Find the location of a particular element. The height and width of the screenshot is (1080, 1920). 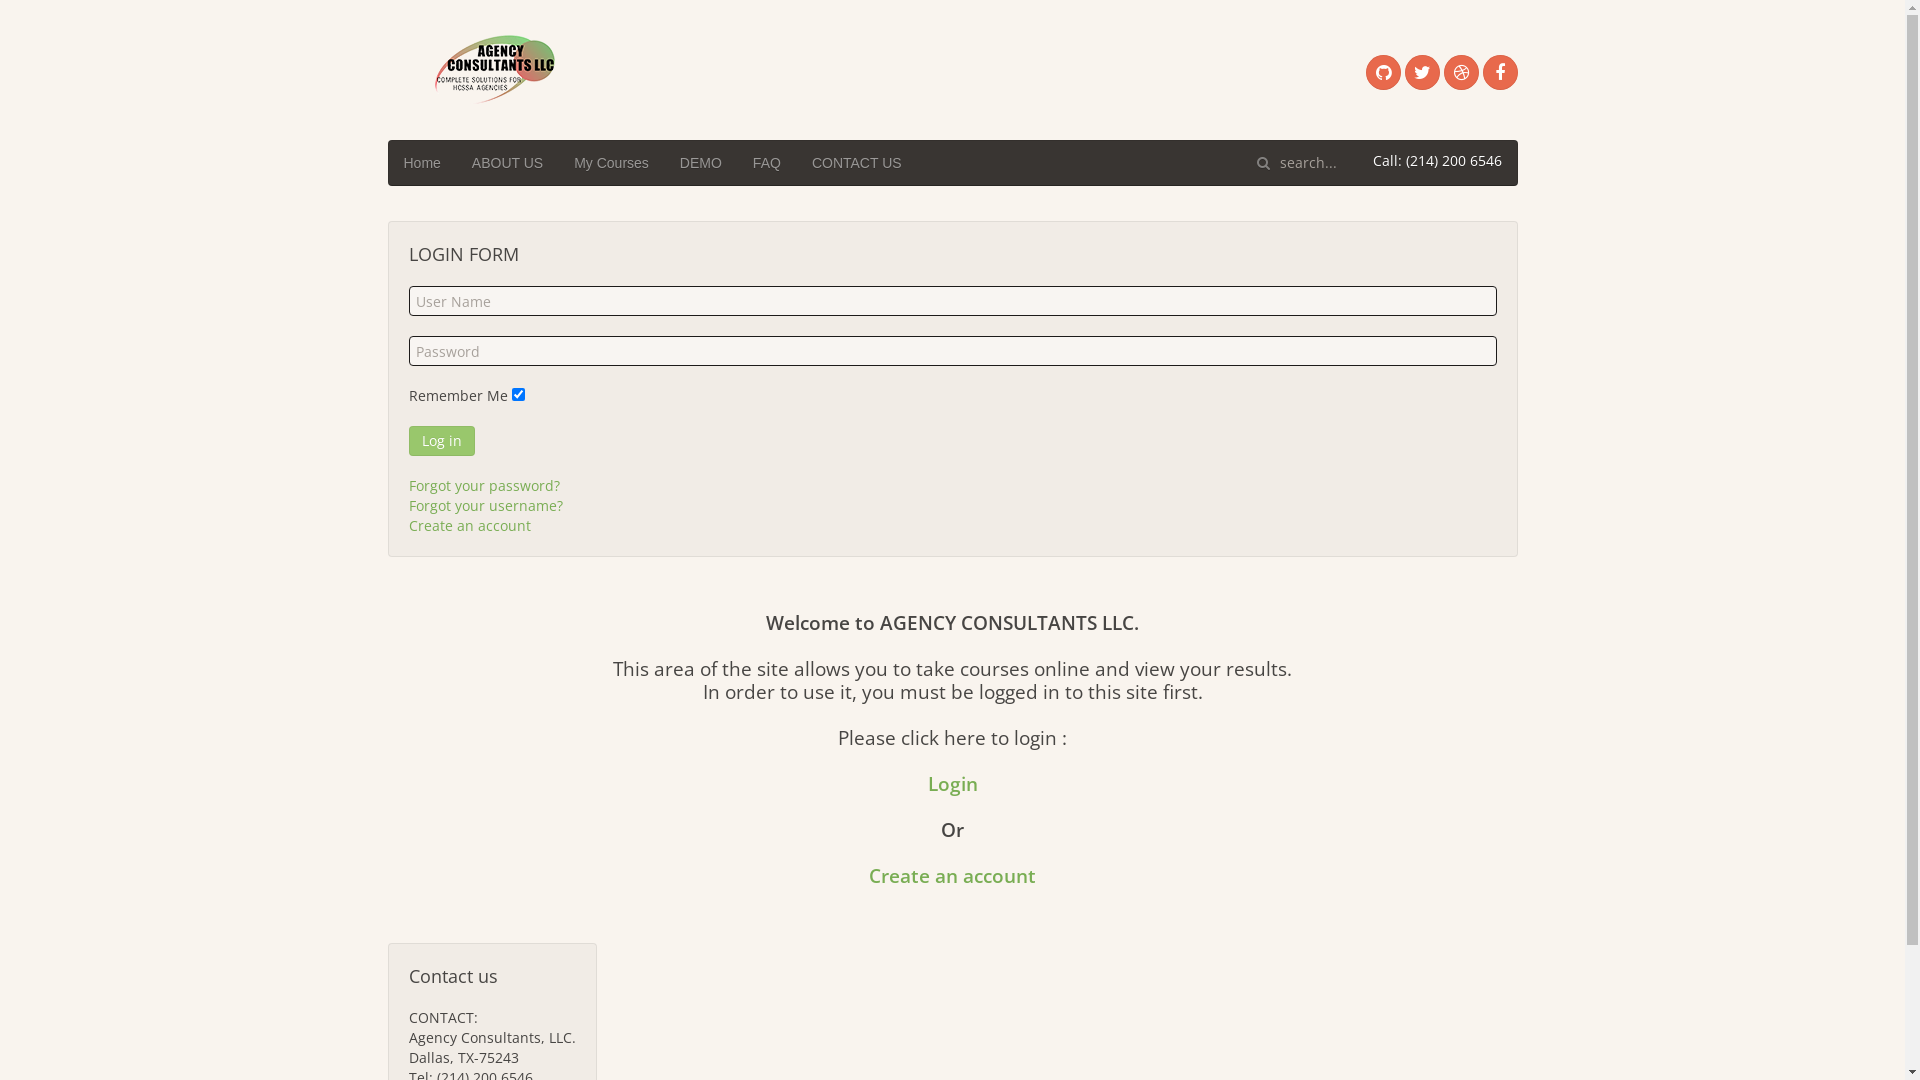

FAQ is located at coordinates (767, 162).